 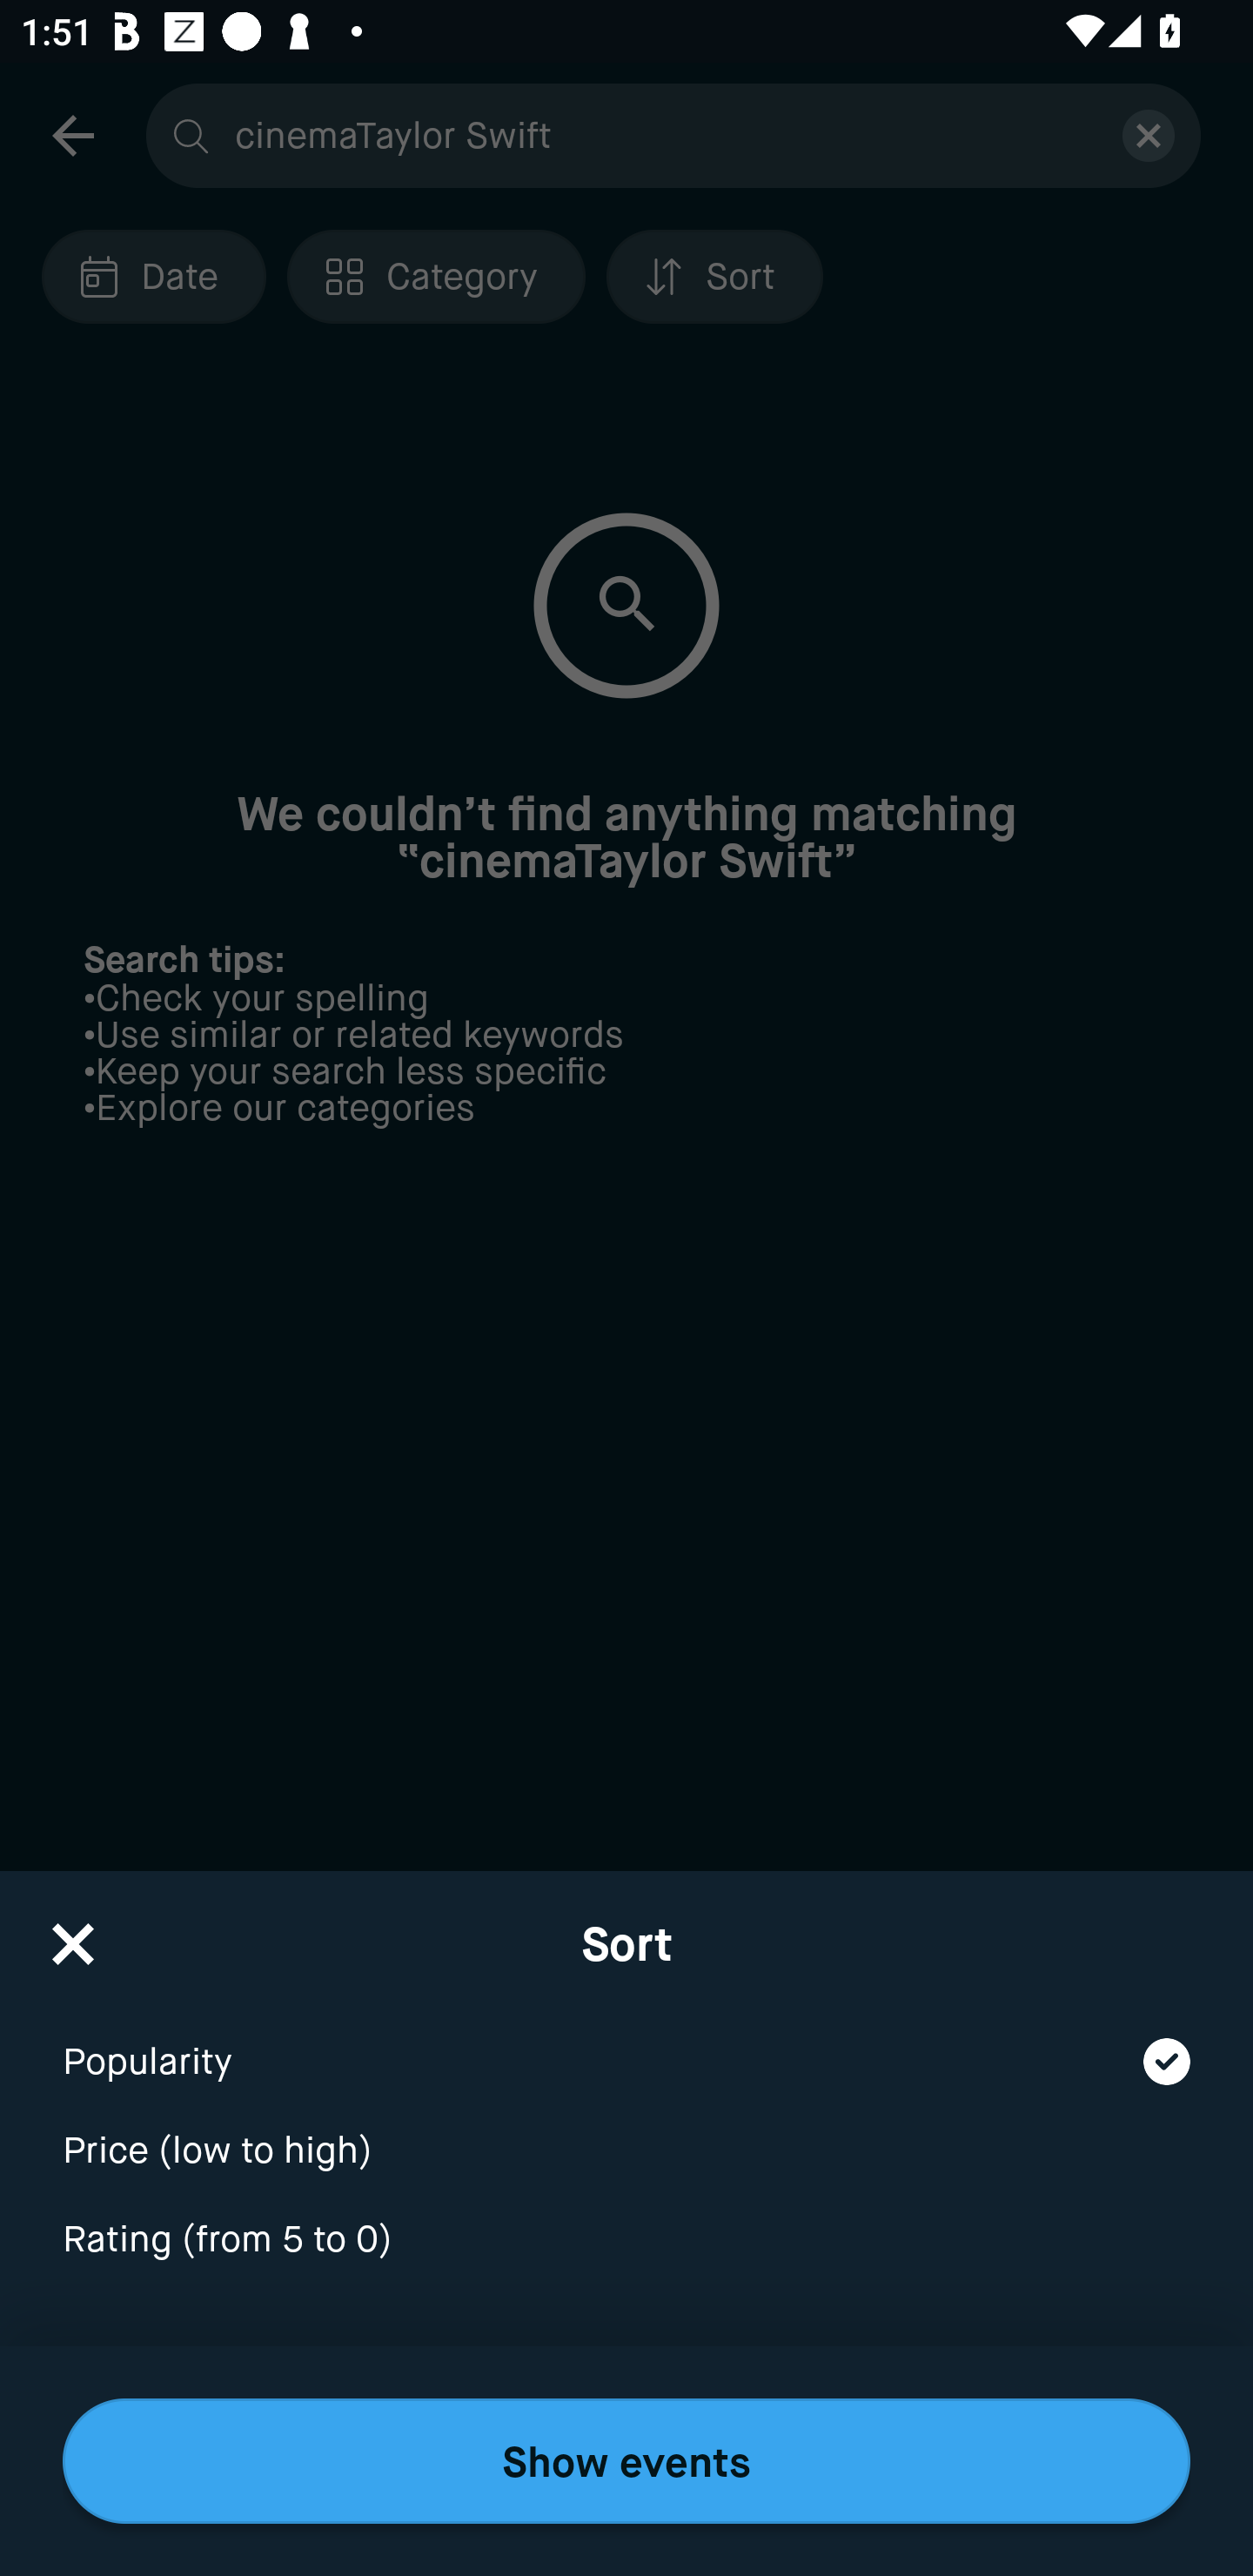 What do you see at coordinates (626, 2240) in the screenshot?
I see `Rating (from 5 to 0)` at bounding box center [626, 2240].